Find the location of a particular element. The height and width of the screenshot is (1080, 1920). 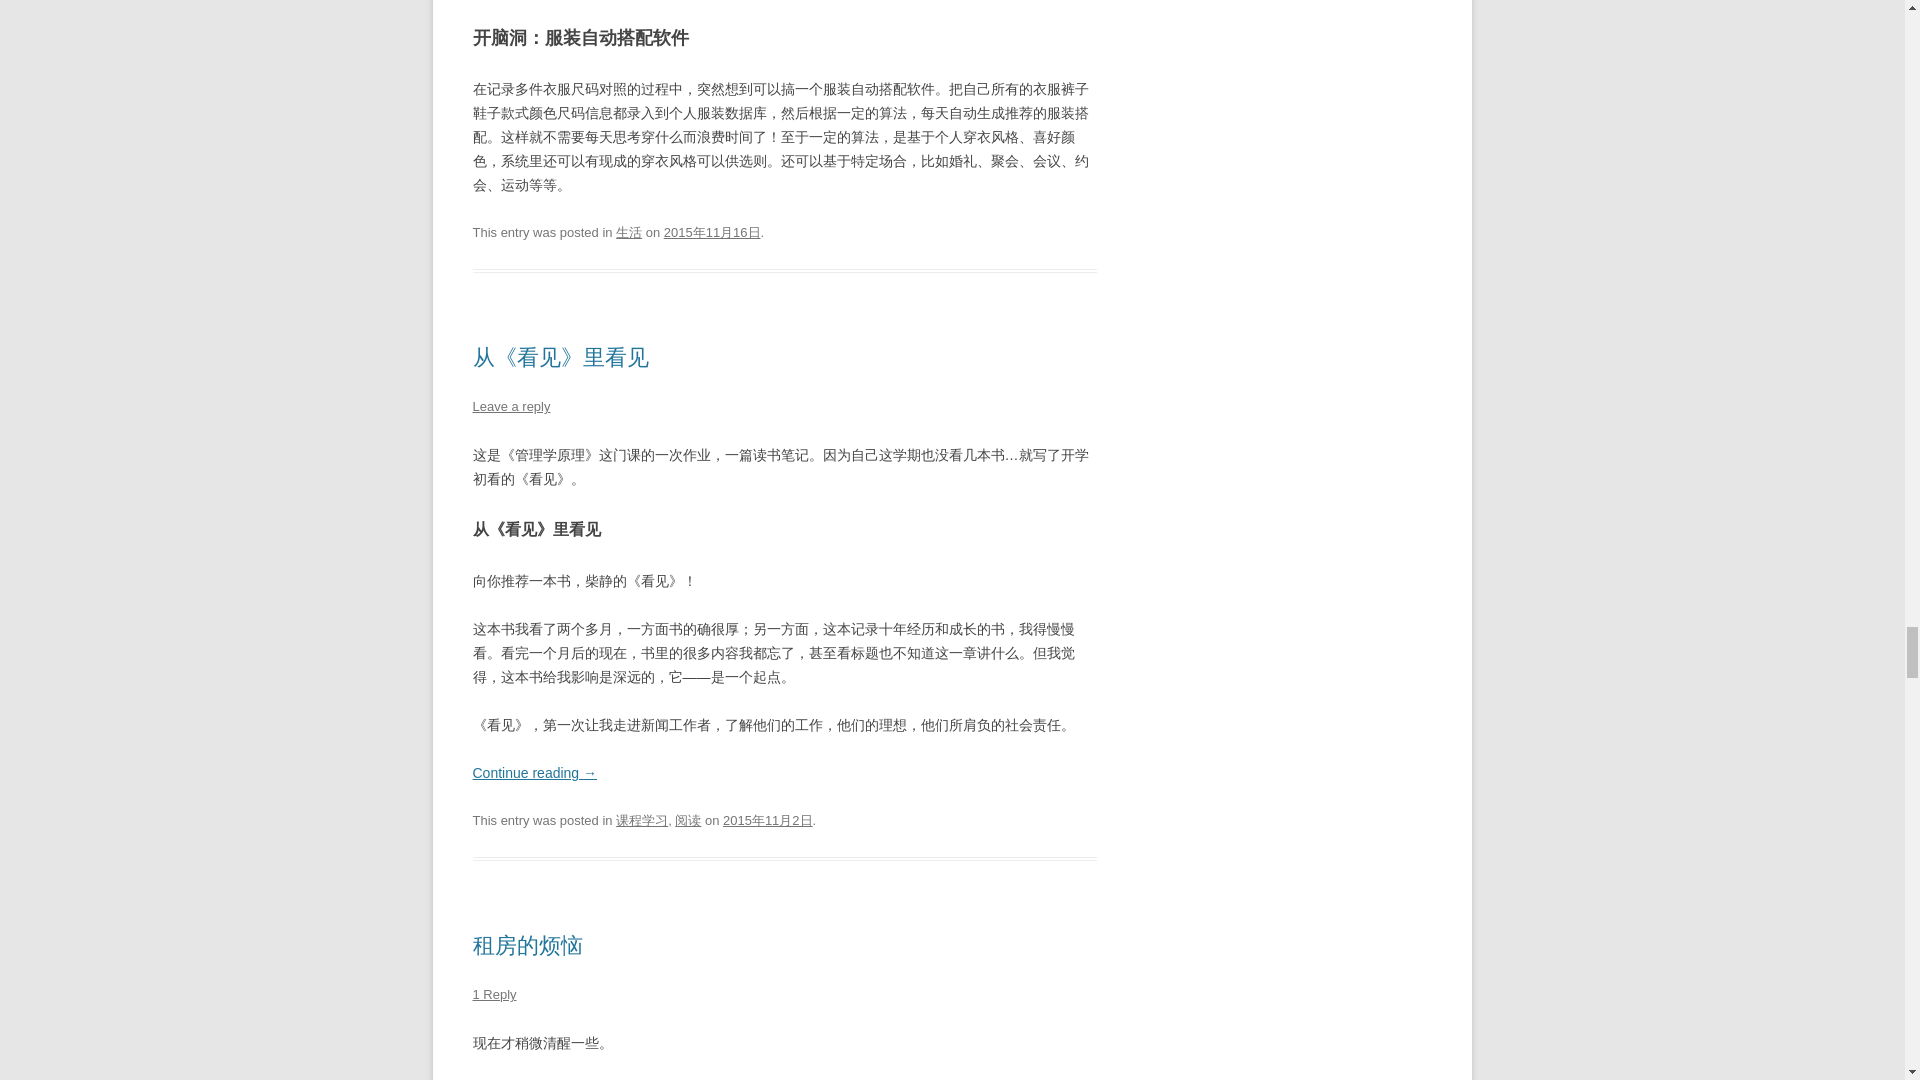

pm6:36 is located at coordinates (768, 820).